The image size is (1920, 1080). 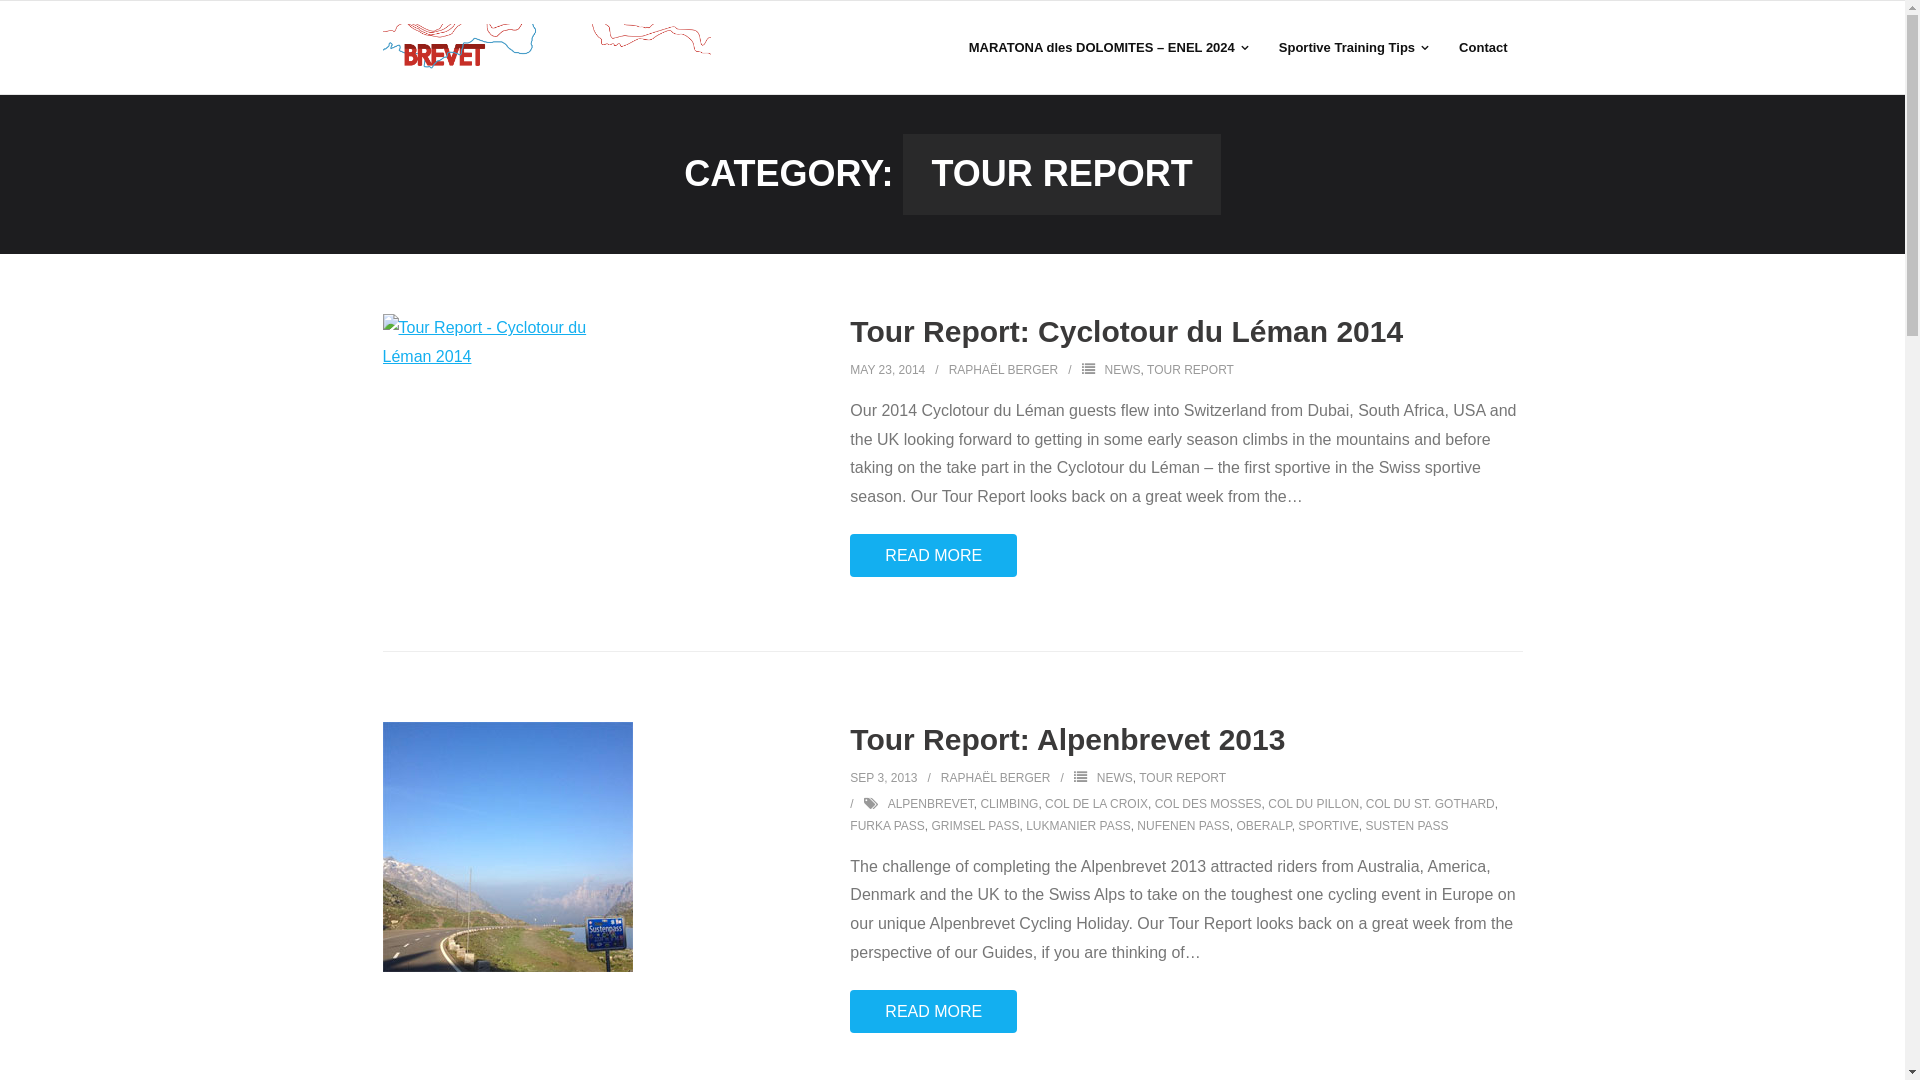 I want to click on SUSTEN PASS, so click(x=1406, y=826).